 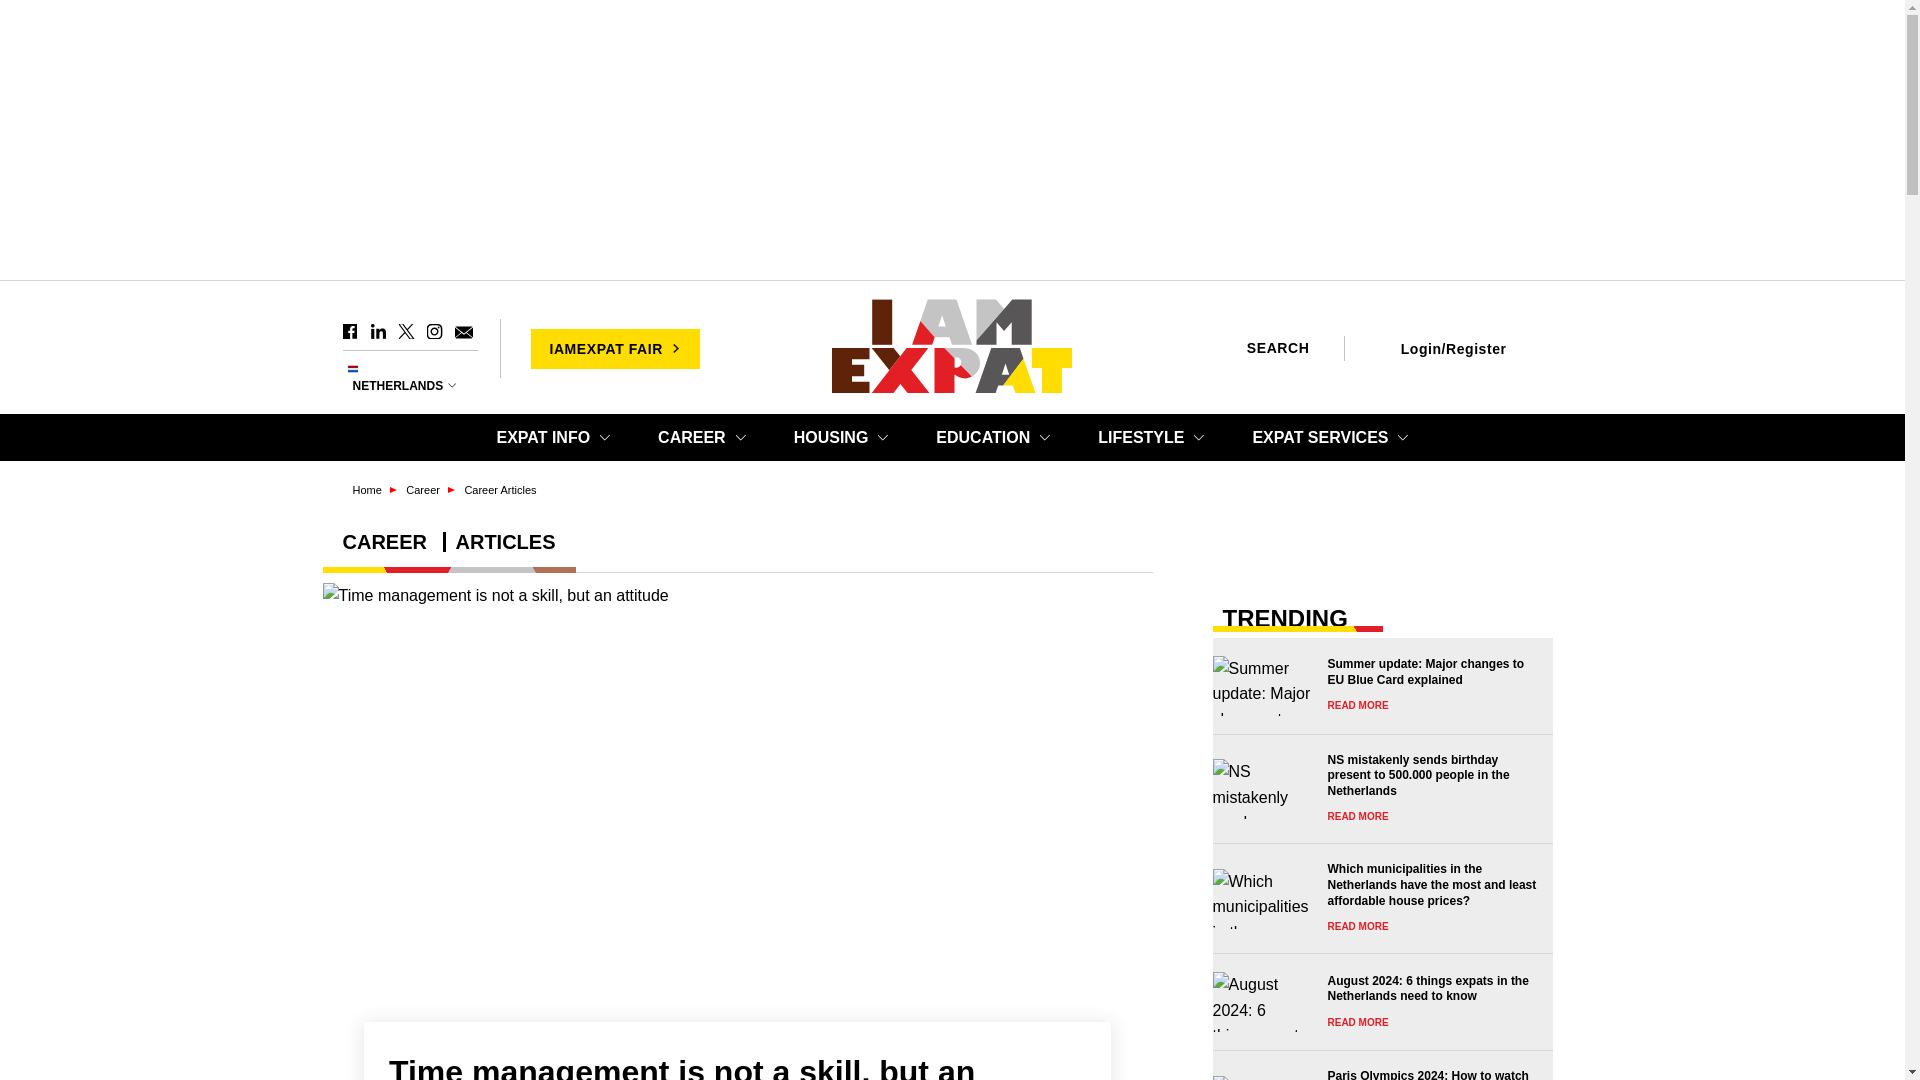 What do you see at coordinates (406, 332) in the screenshot?
I see `Twitter` at bounding box center [406, 332].